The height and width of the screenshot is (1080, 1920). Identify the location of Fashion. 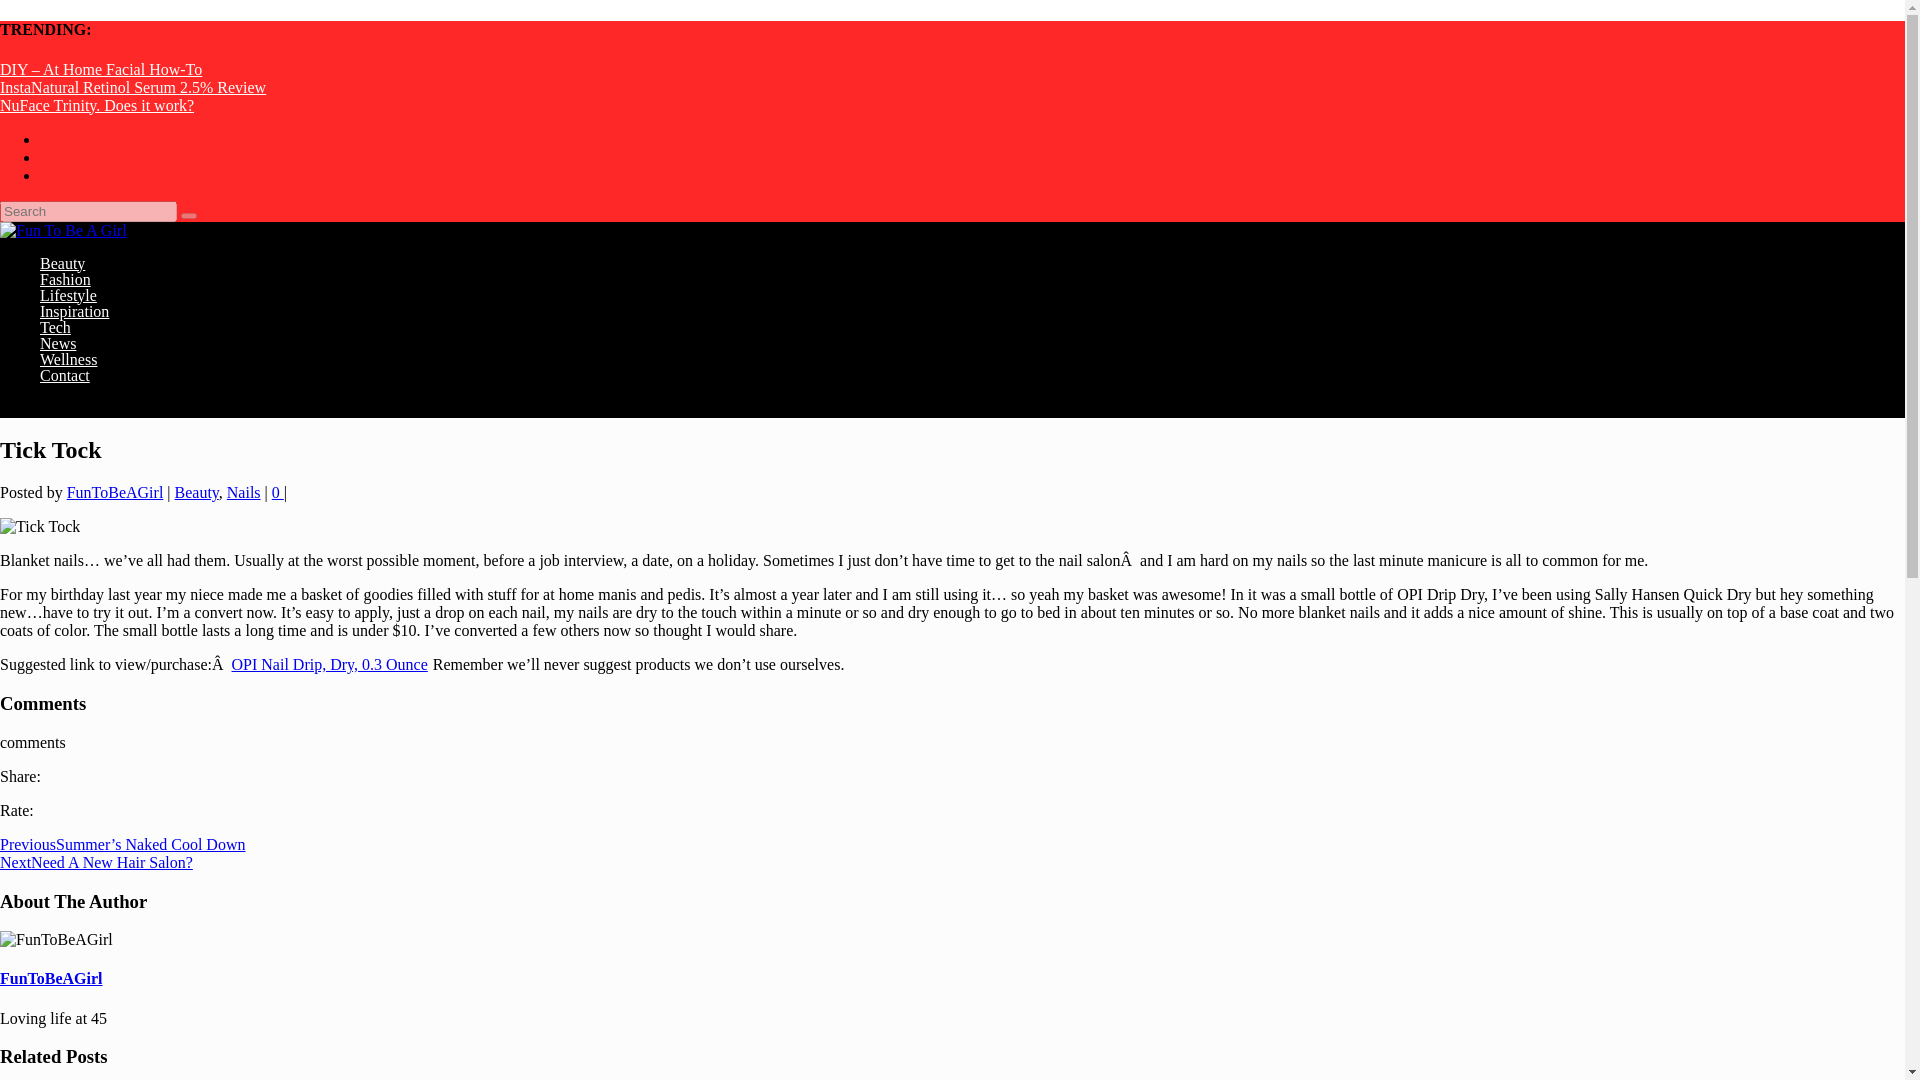
(65, 313).